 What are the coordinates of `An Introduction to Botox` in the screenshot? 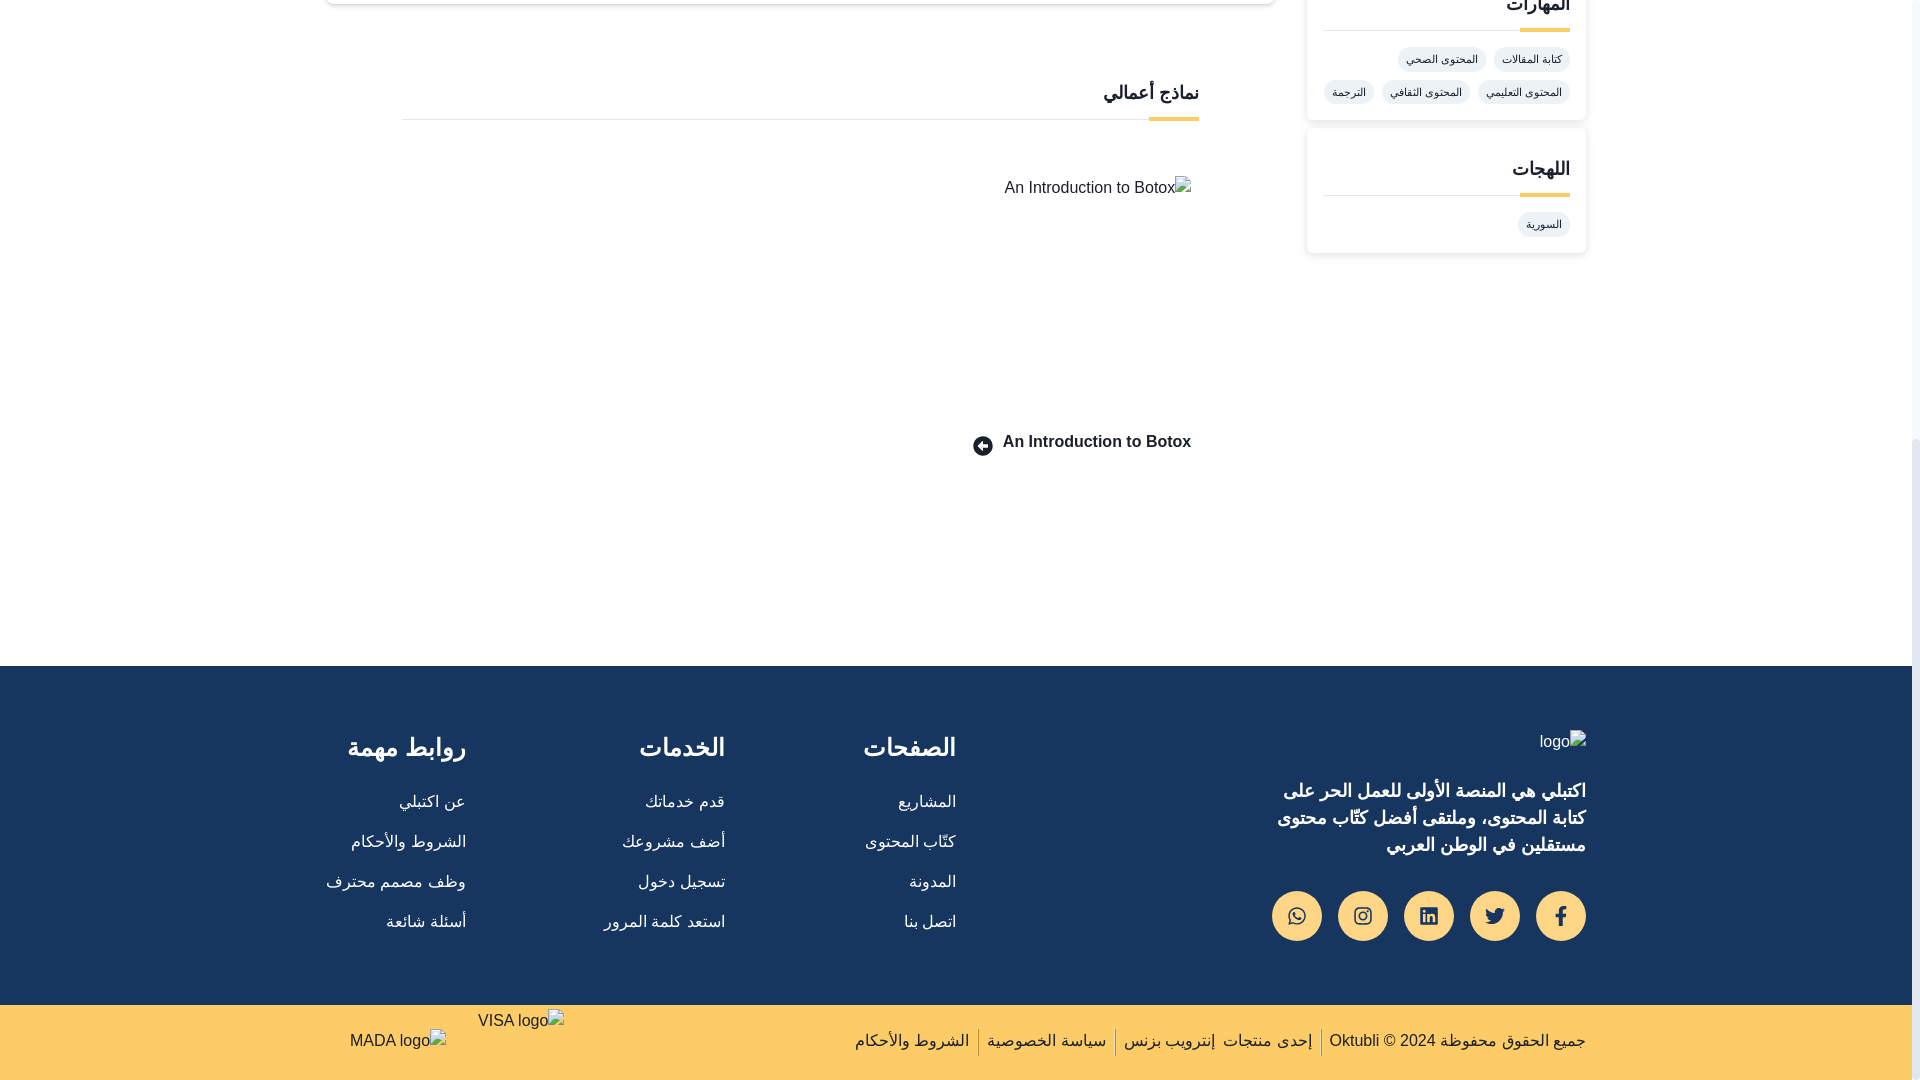 It's located at (1076, 291).